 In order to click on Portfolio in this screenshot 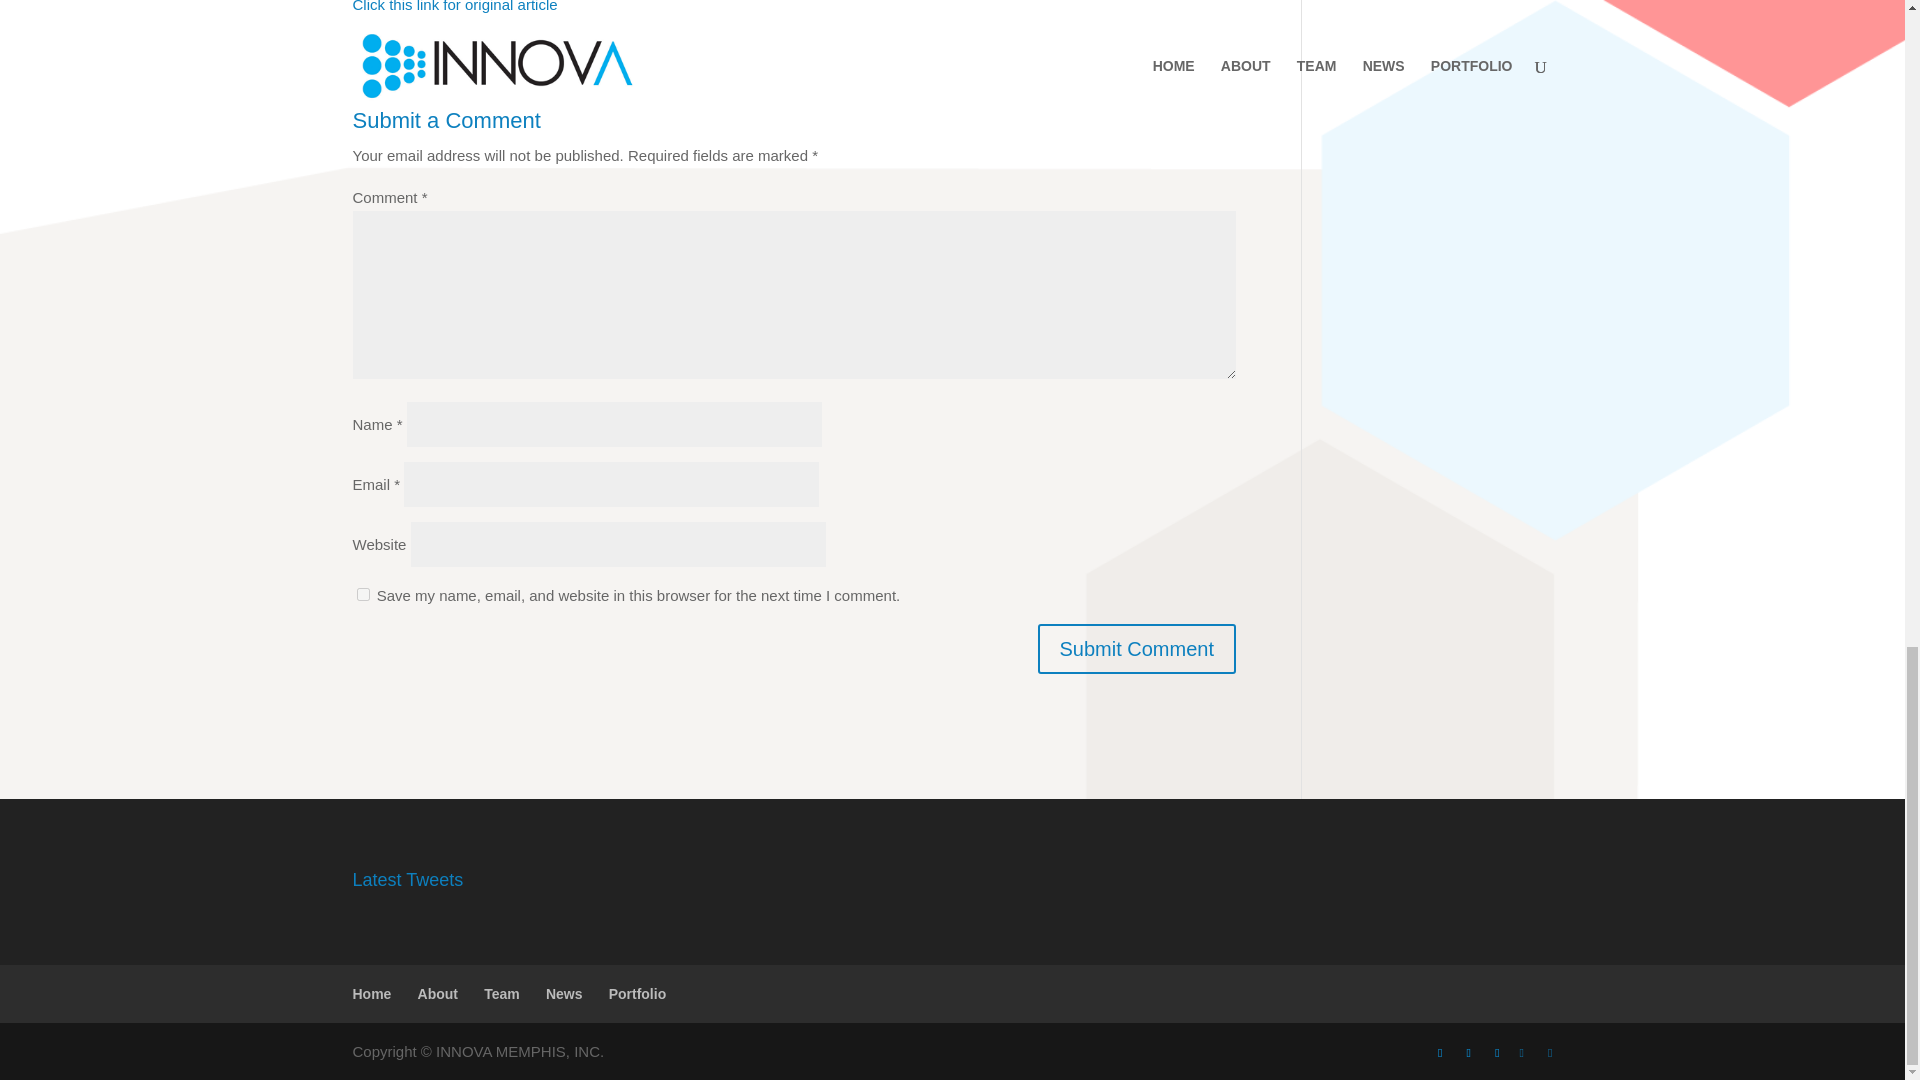, I will do `click(637, 994)`.